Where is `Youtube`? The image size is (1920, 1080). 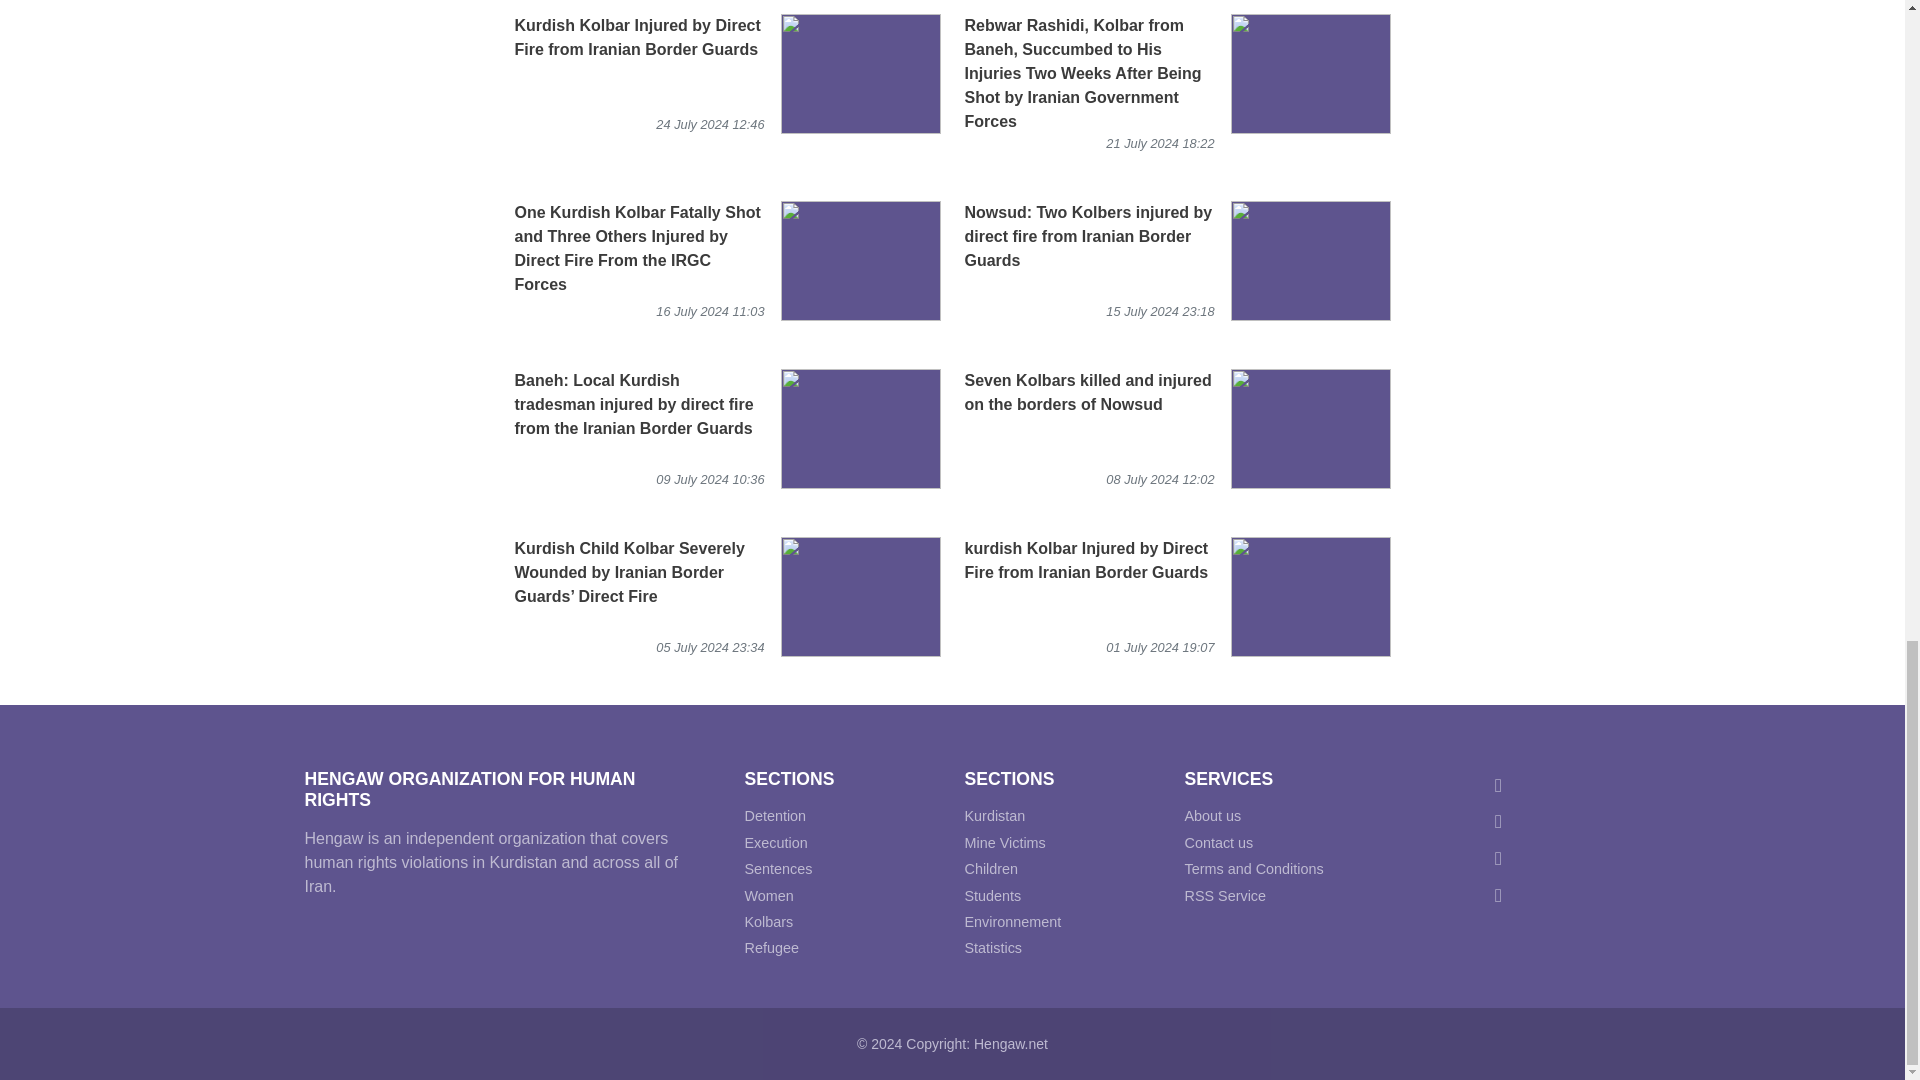
Youtube is located at coordinates (1502, 894).